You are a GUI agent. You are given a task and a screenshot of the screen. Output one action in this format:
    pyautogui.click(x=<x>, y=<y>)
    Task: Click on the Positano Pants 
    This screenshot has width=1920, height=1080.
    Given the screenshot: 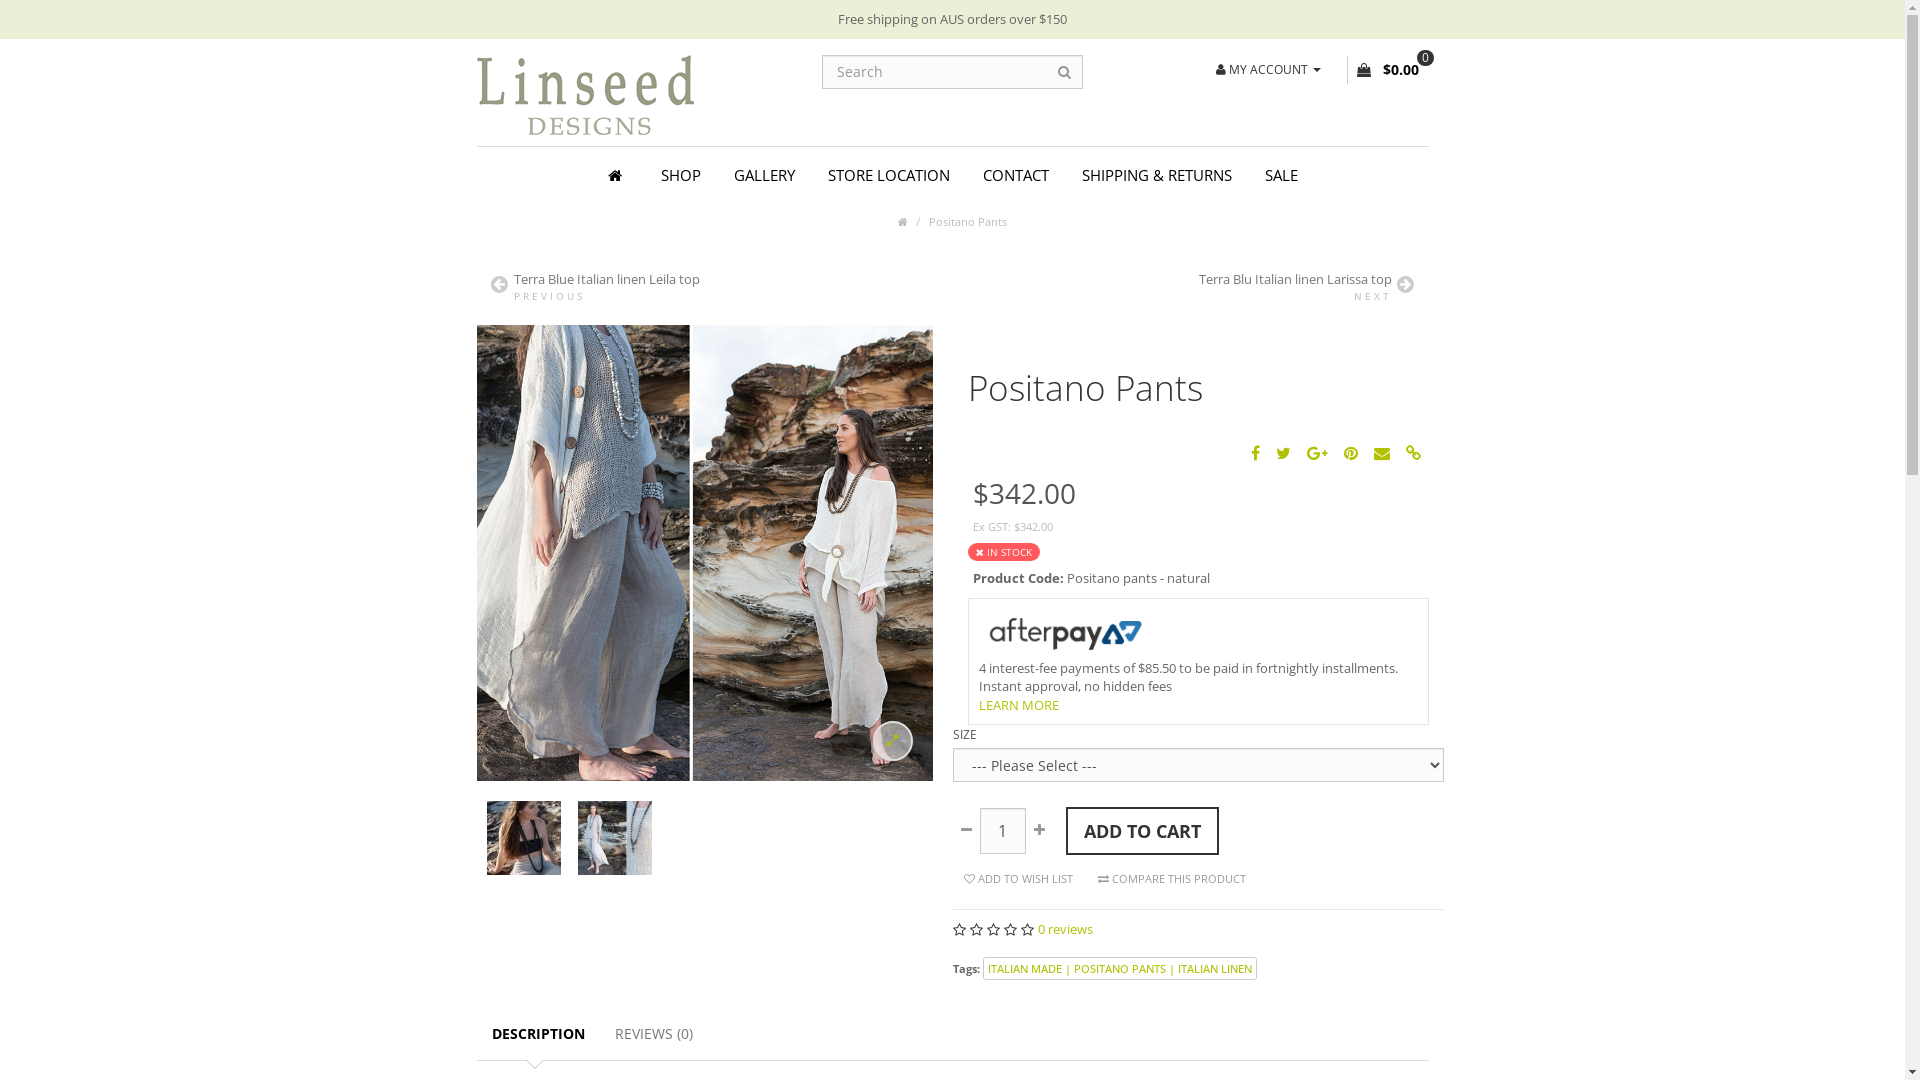 What is the action you would take?
    pyautogui.click(x=524, y=838)
    